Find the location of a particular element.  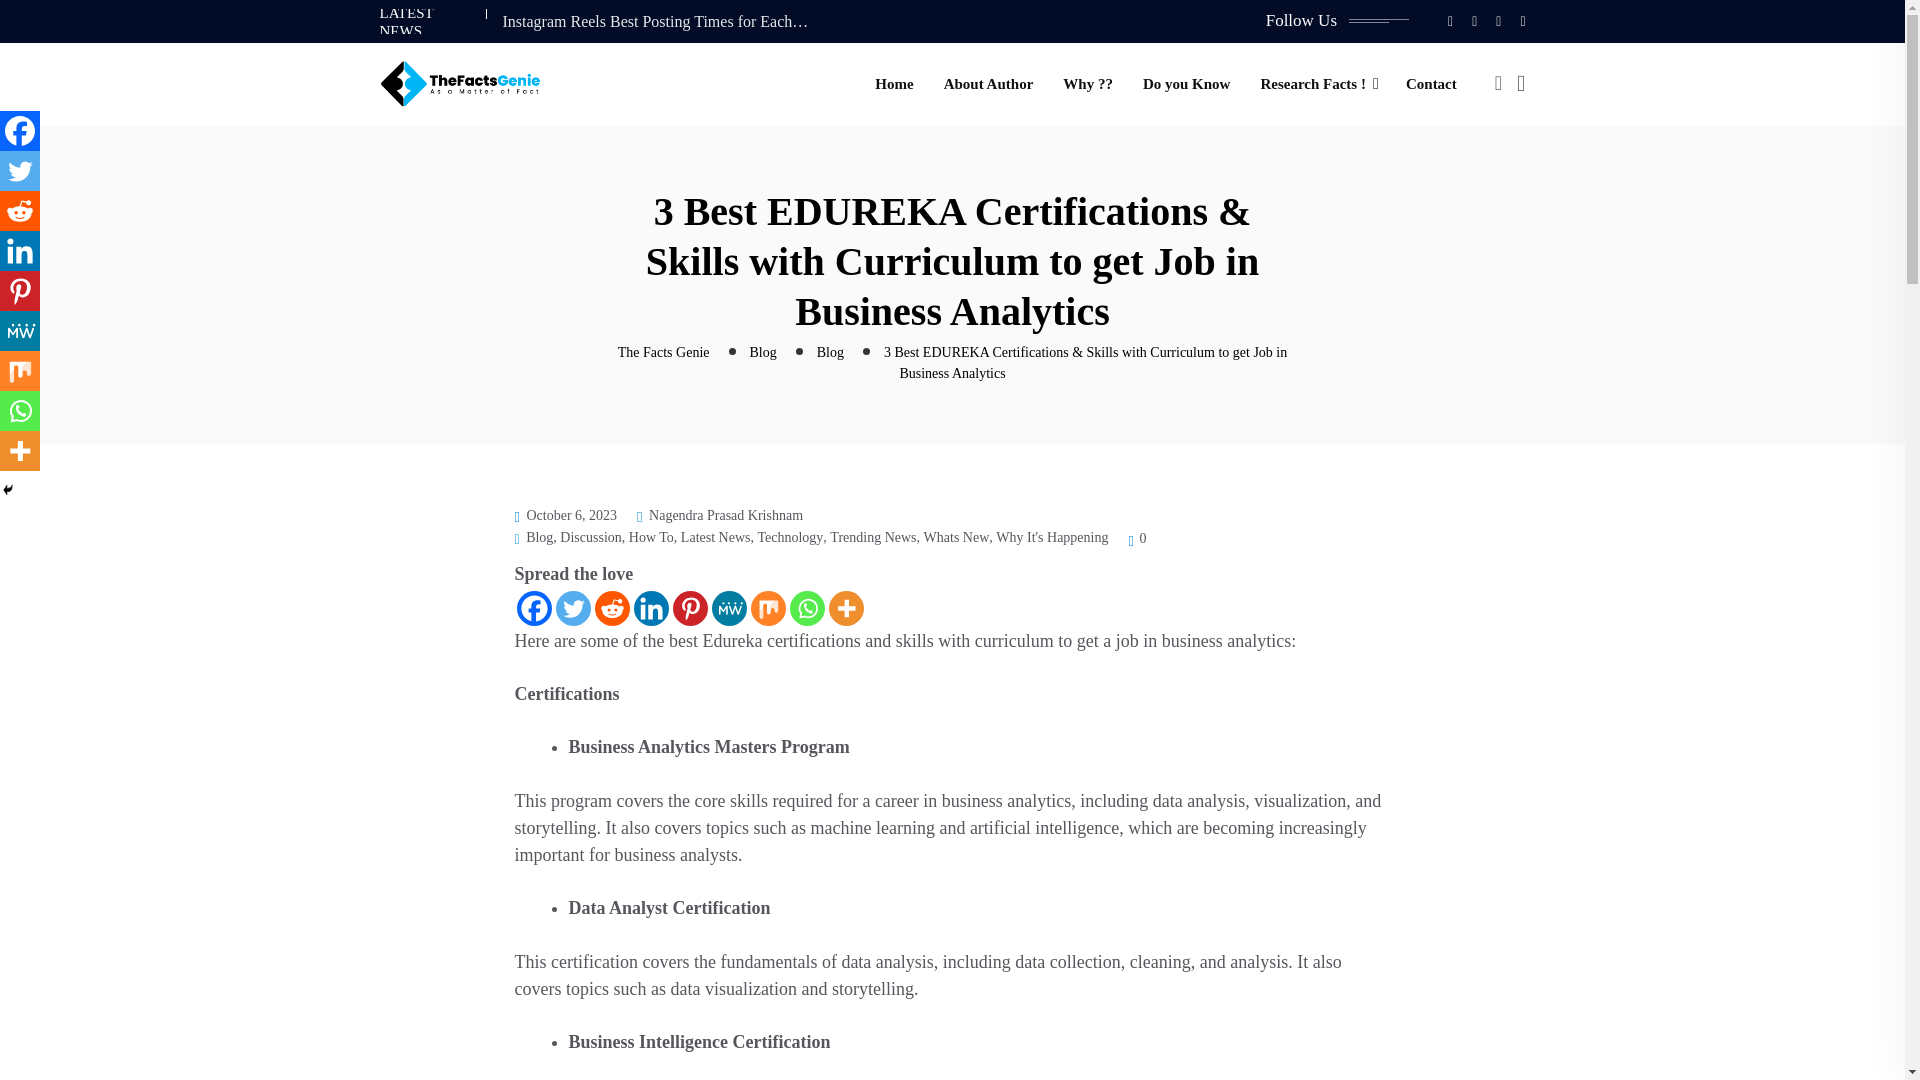

Whatsapp is located at coordinates (807, 608).